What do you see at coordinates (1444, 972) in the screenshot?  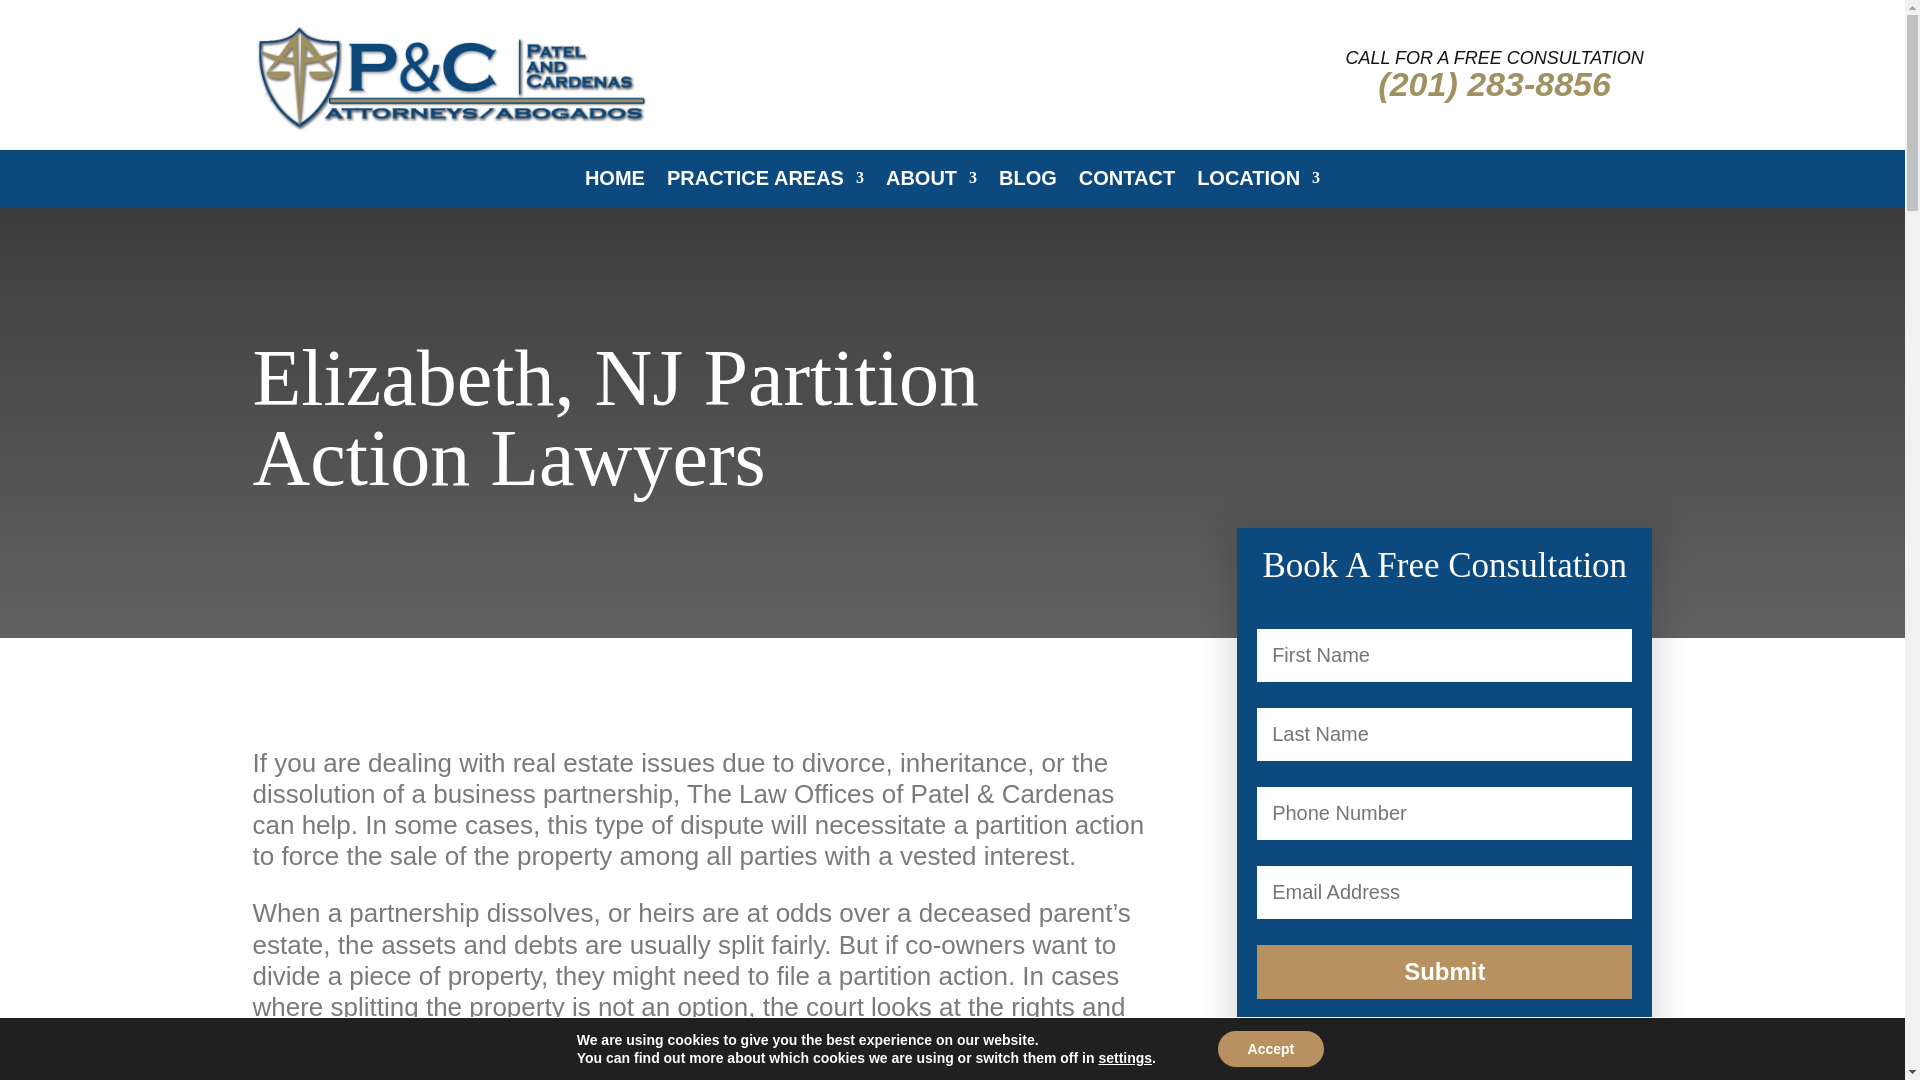 I see `Submit` at bounding box center [1444, 972].